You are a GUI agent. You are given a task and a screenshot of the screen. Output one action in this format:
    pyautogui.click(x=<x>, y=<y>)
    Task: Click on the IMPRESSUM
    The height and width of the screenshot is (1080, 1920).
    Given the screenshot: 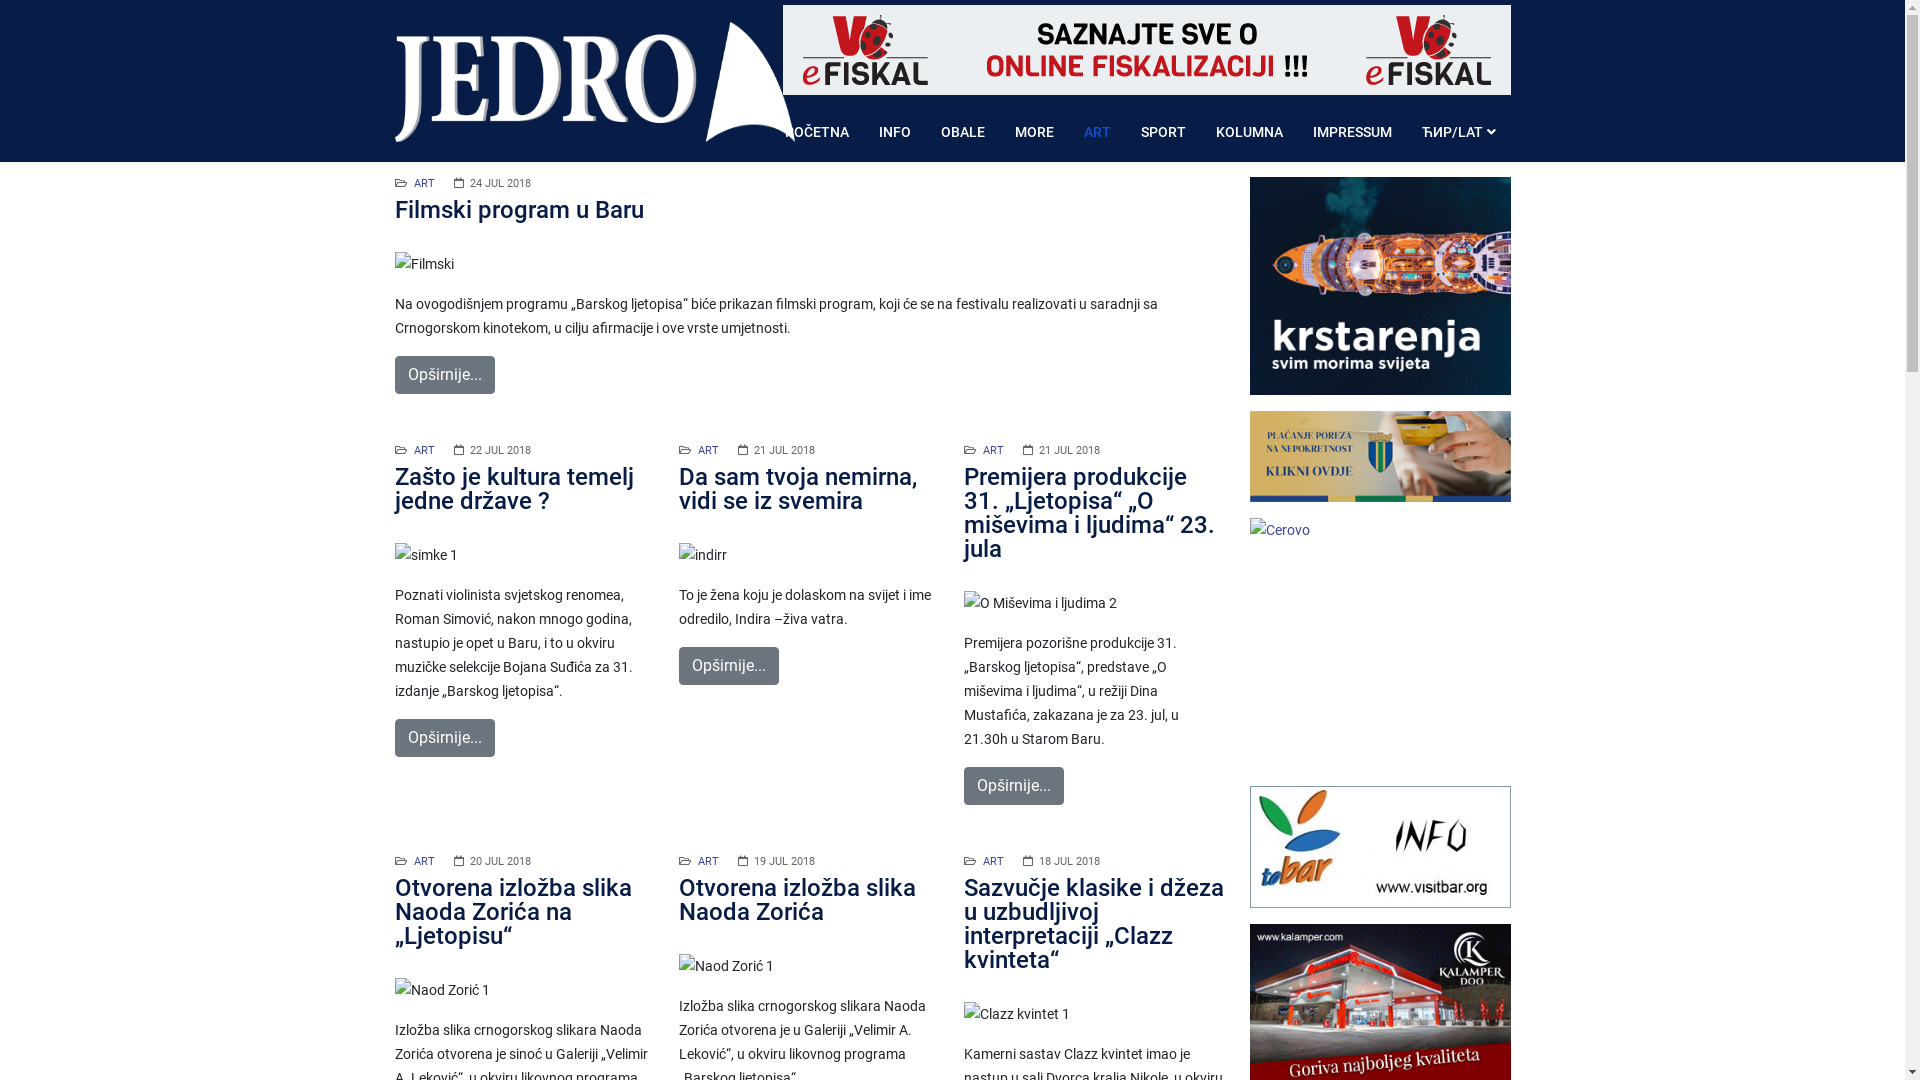 What is the action you would take?
    pyautogui.click(x=1352, y=132)
    